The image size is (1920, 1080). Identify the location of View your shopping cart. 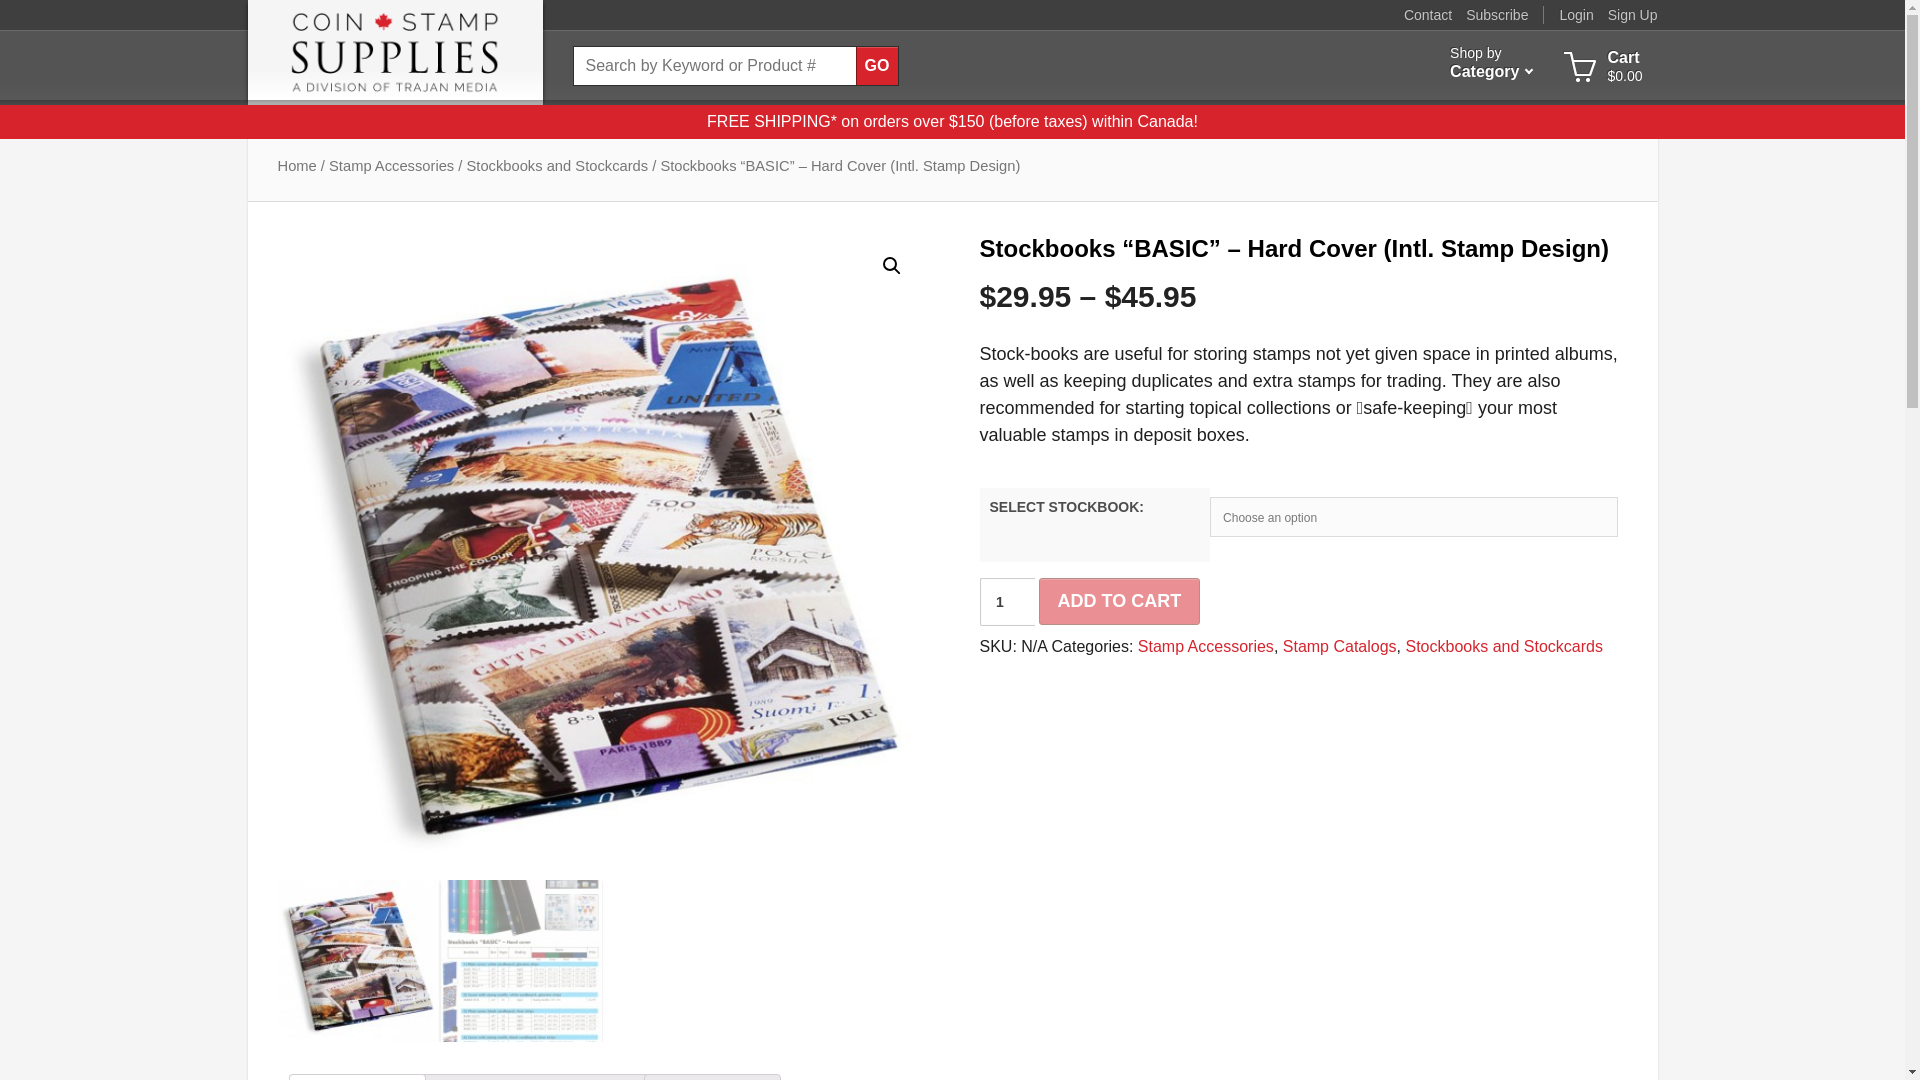
(1496, 14).